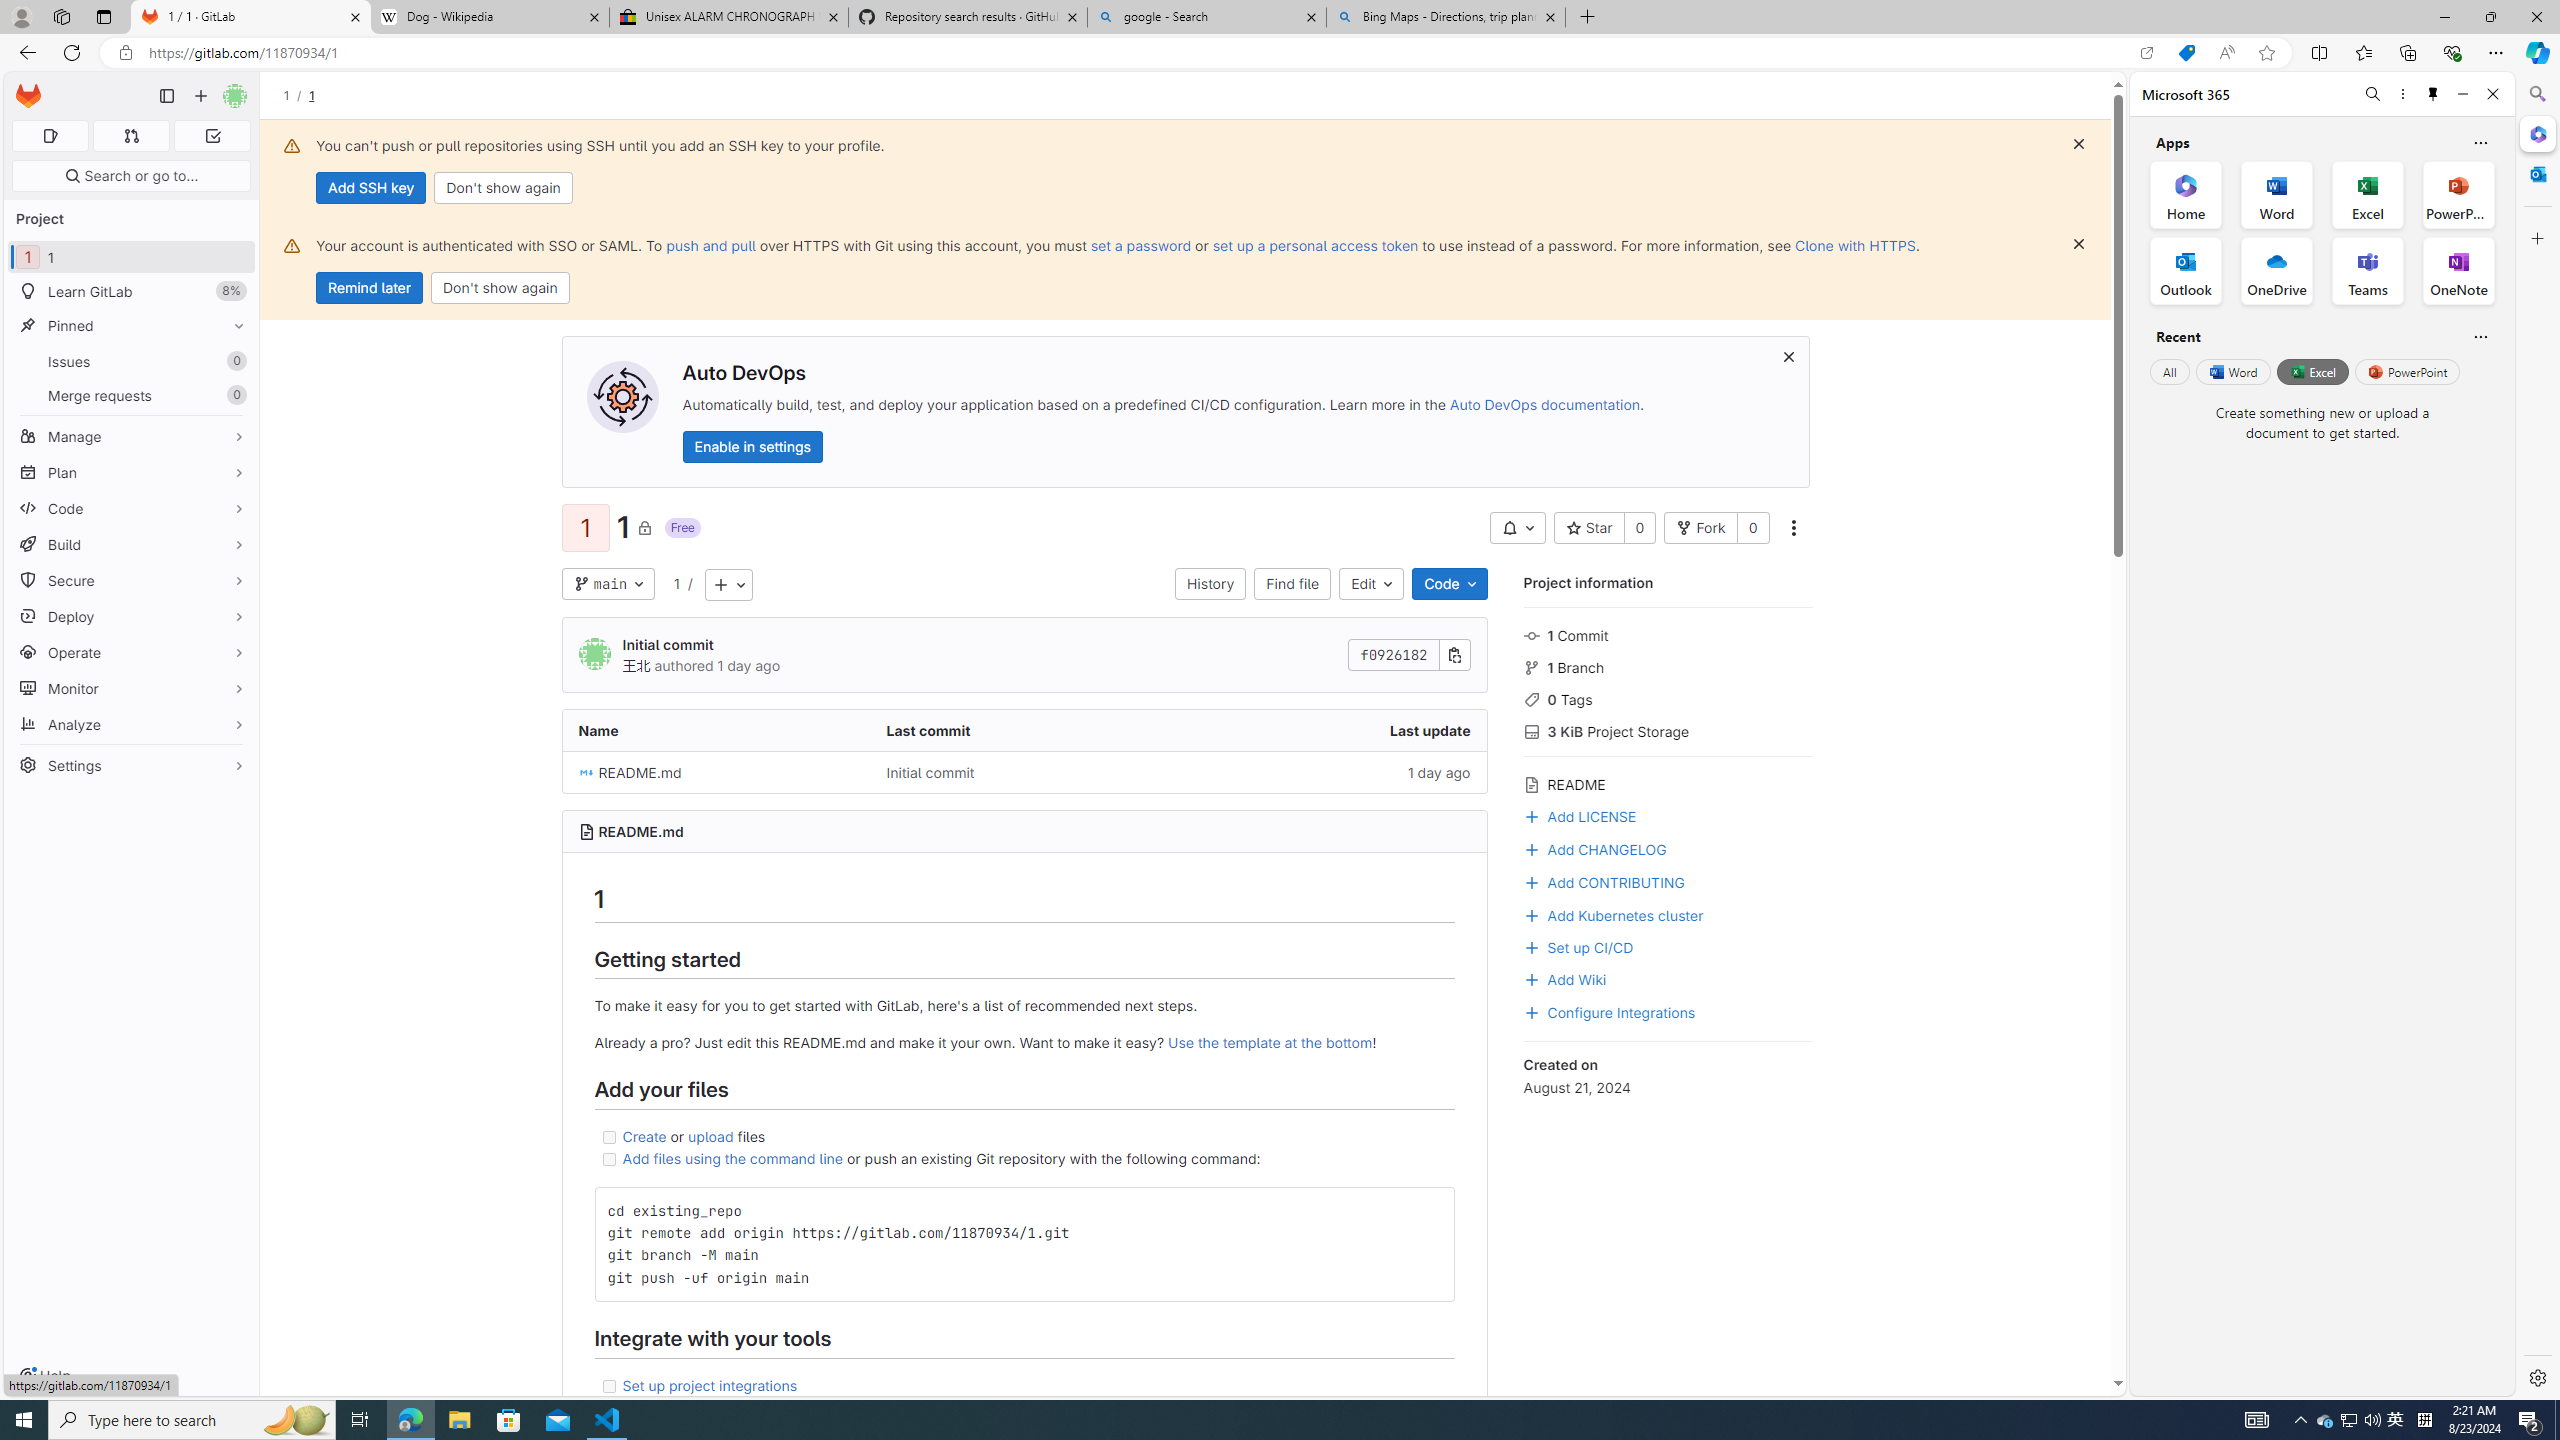 The width and height of the screenshot is (2560, 1440). Describe the element at coordinates (488, 17) in the screenshot. I see `Dog - Wikipedia` at that location.